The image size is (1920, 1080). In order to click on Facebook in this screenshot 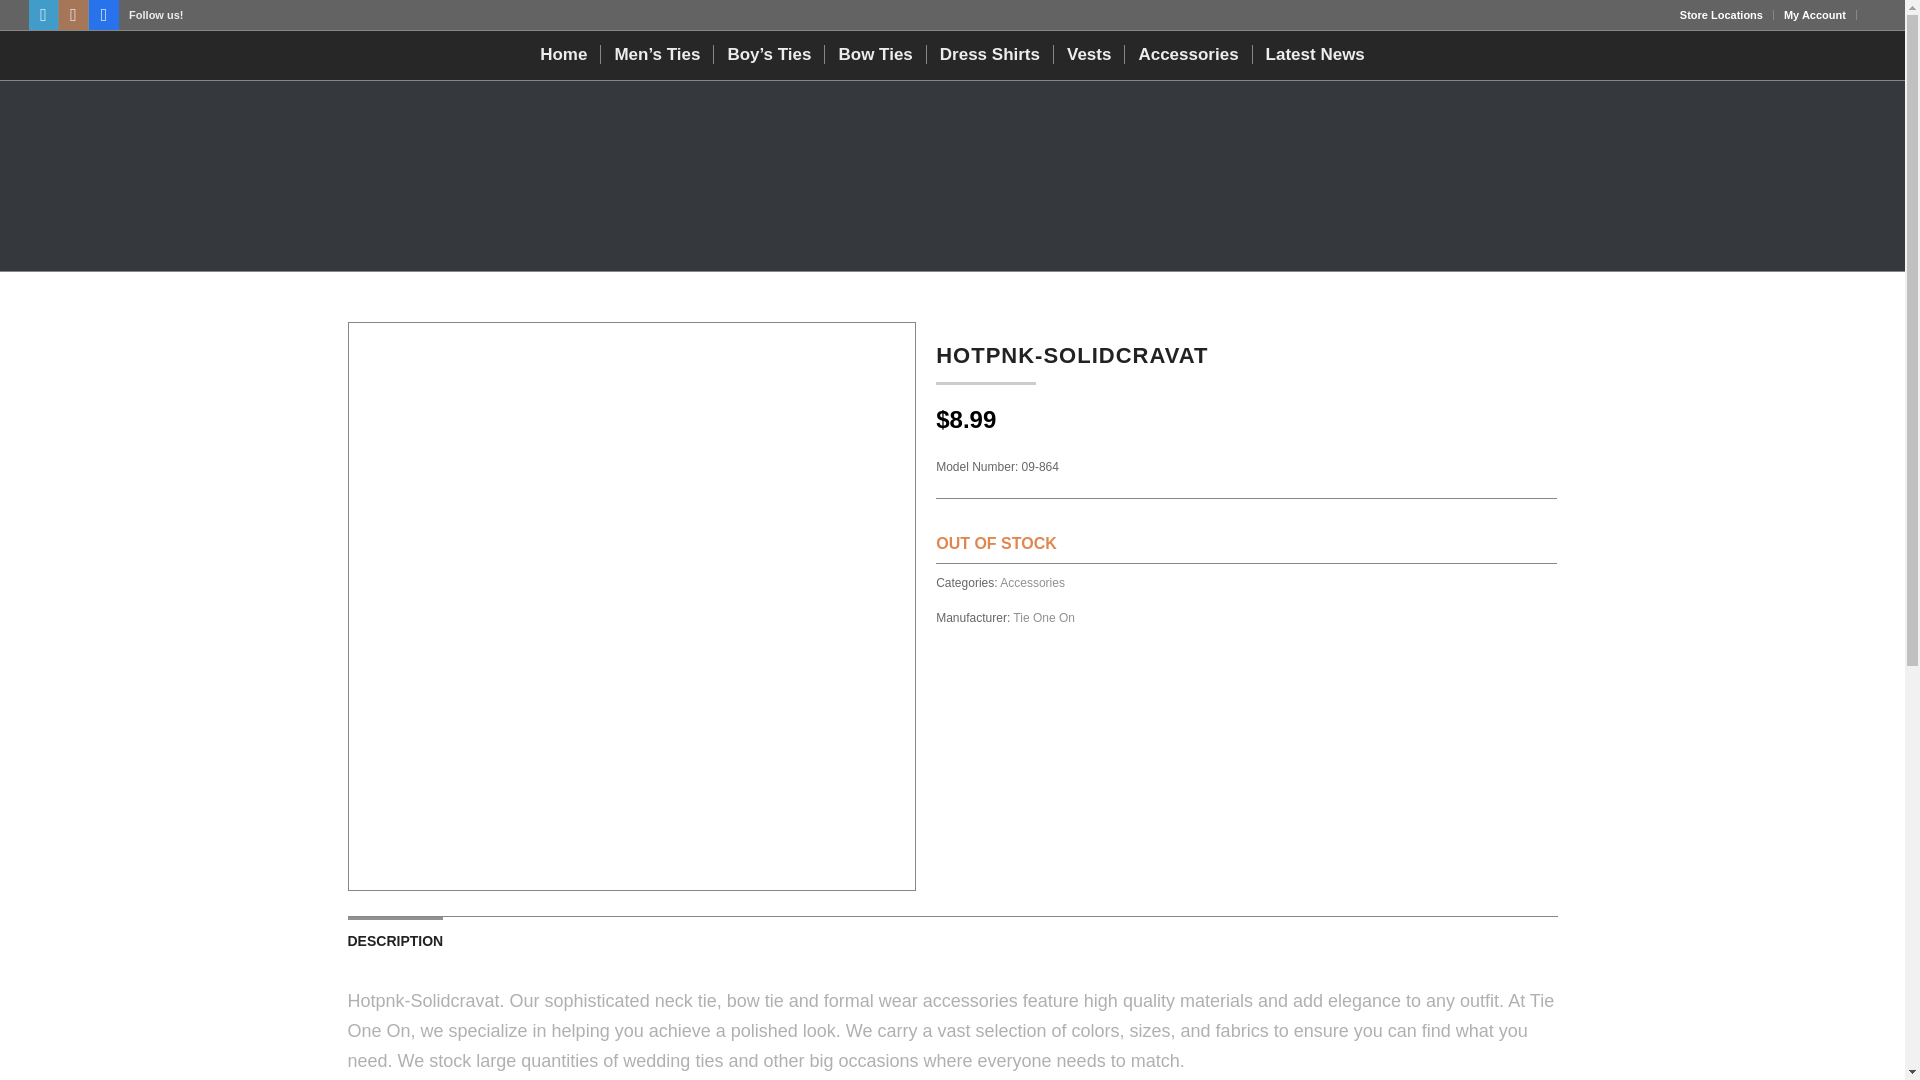, I will do `click(104, 15)`.